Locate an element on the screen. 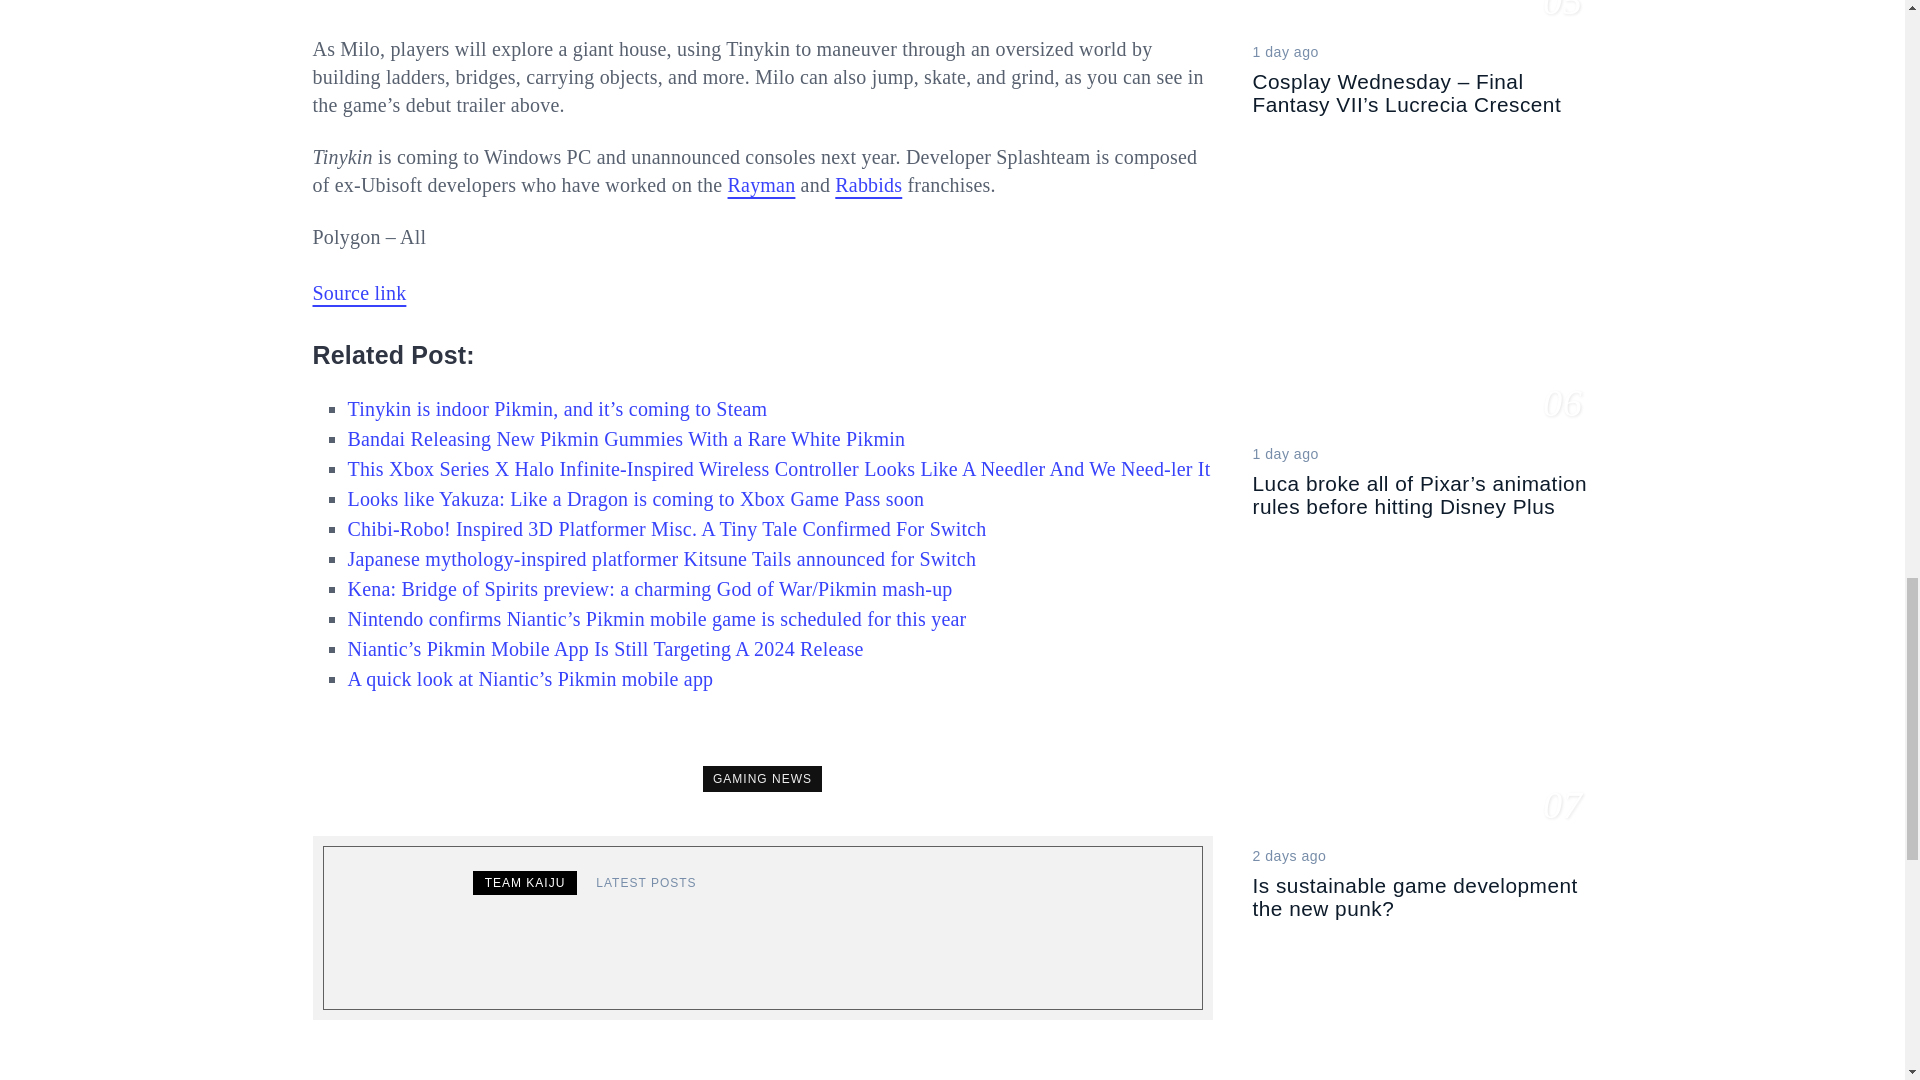 This screenshot has width=1920, height=1080. GAMING NEWS is located at coordinates (762, 778).